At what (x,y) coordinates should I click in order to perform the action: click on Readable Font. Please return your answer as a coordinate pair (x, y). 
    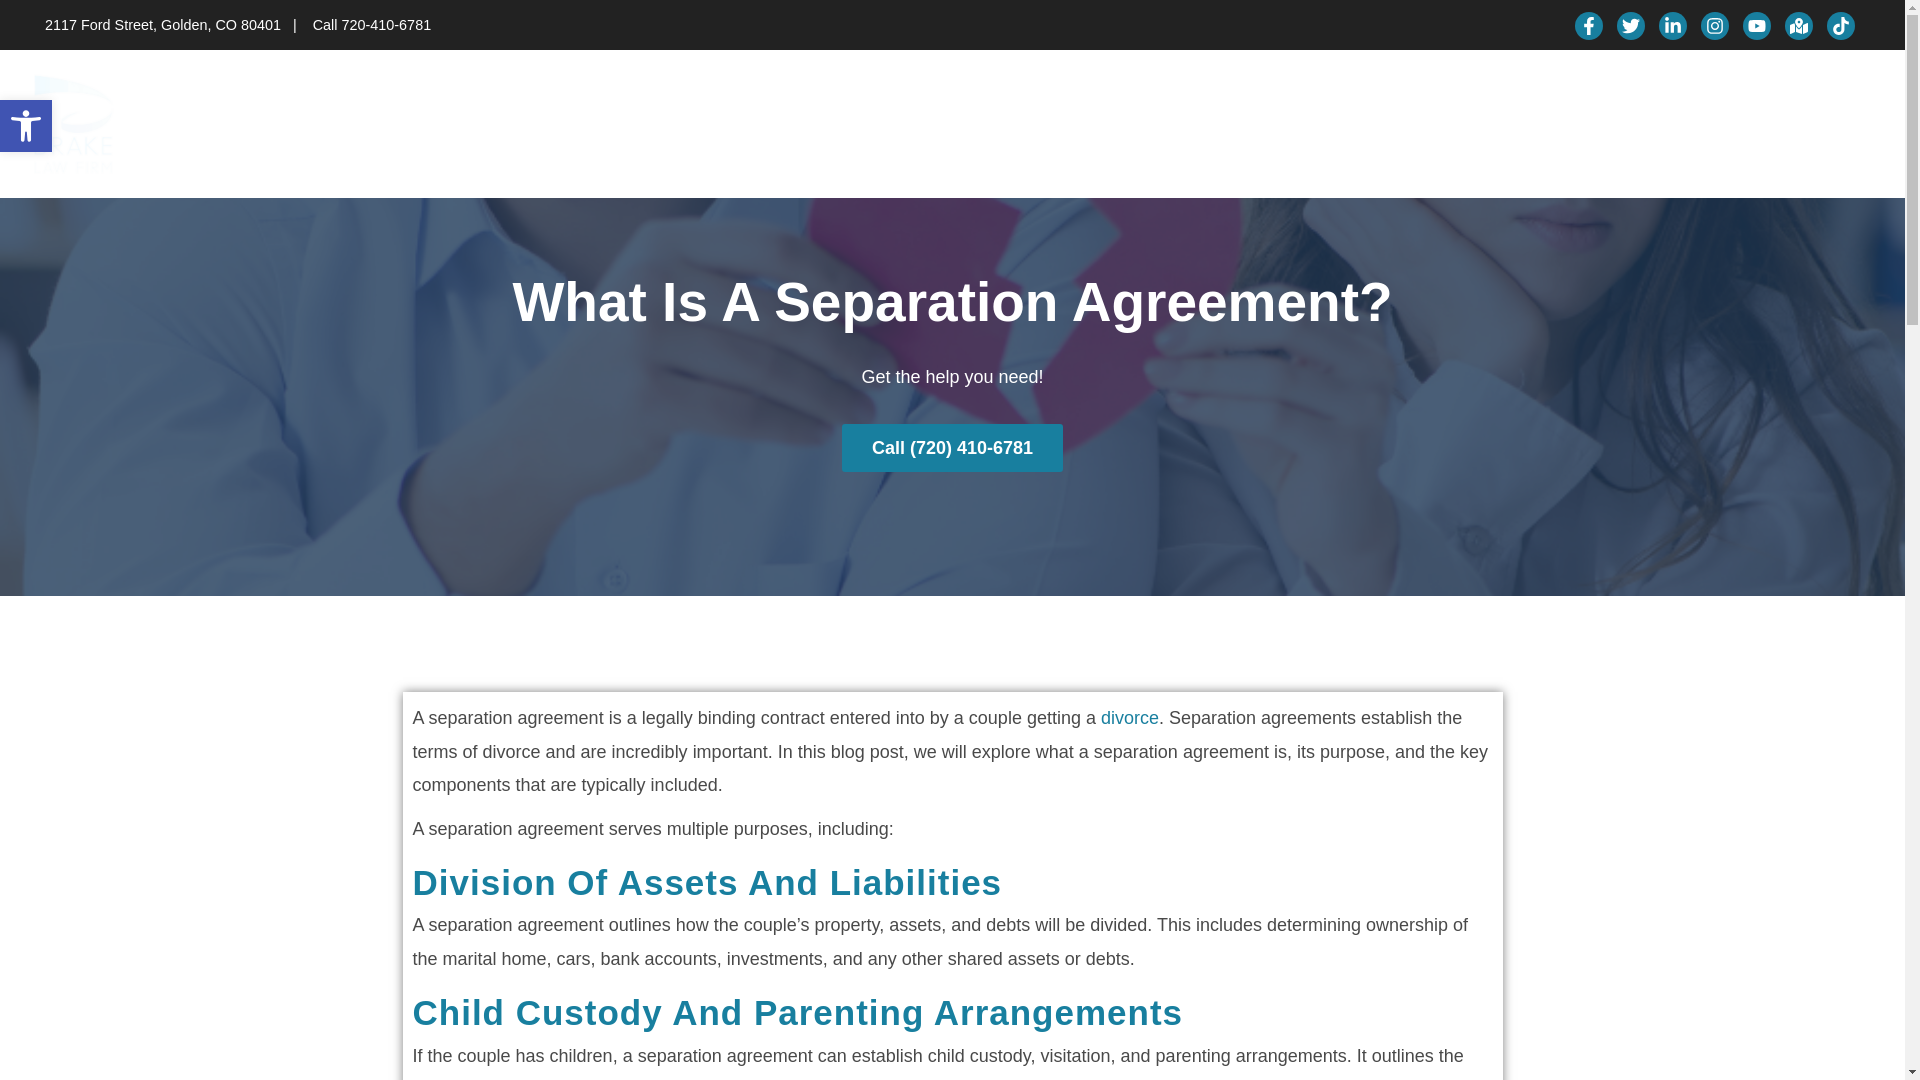
    Looking at the image, I should click on (26, 126).